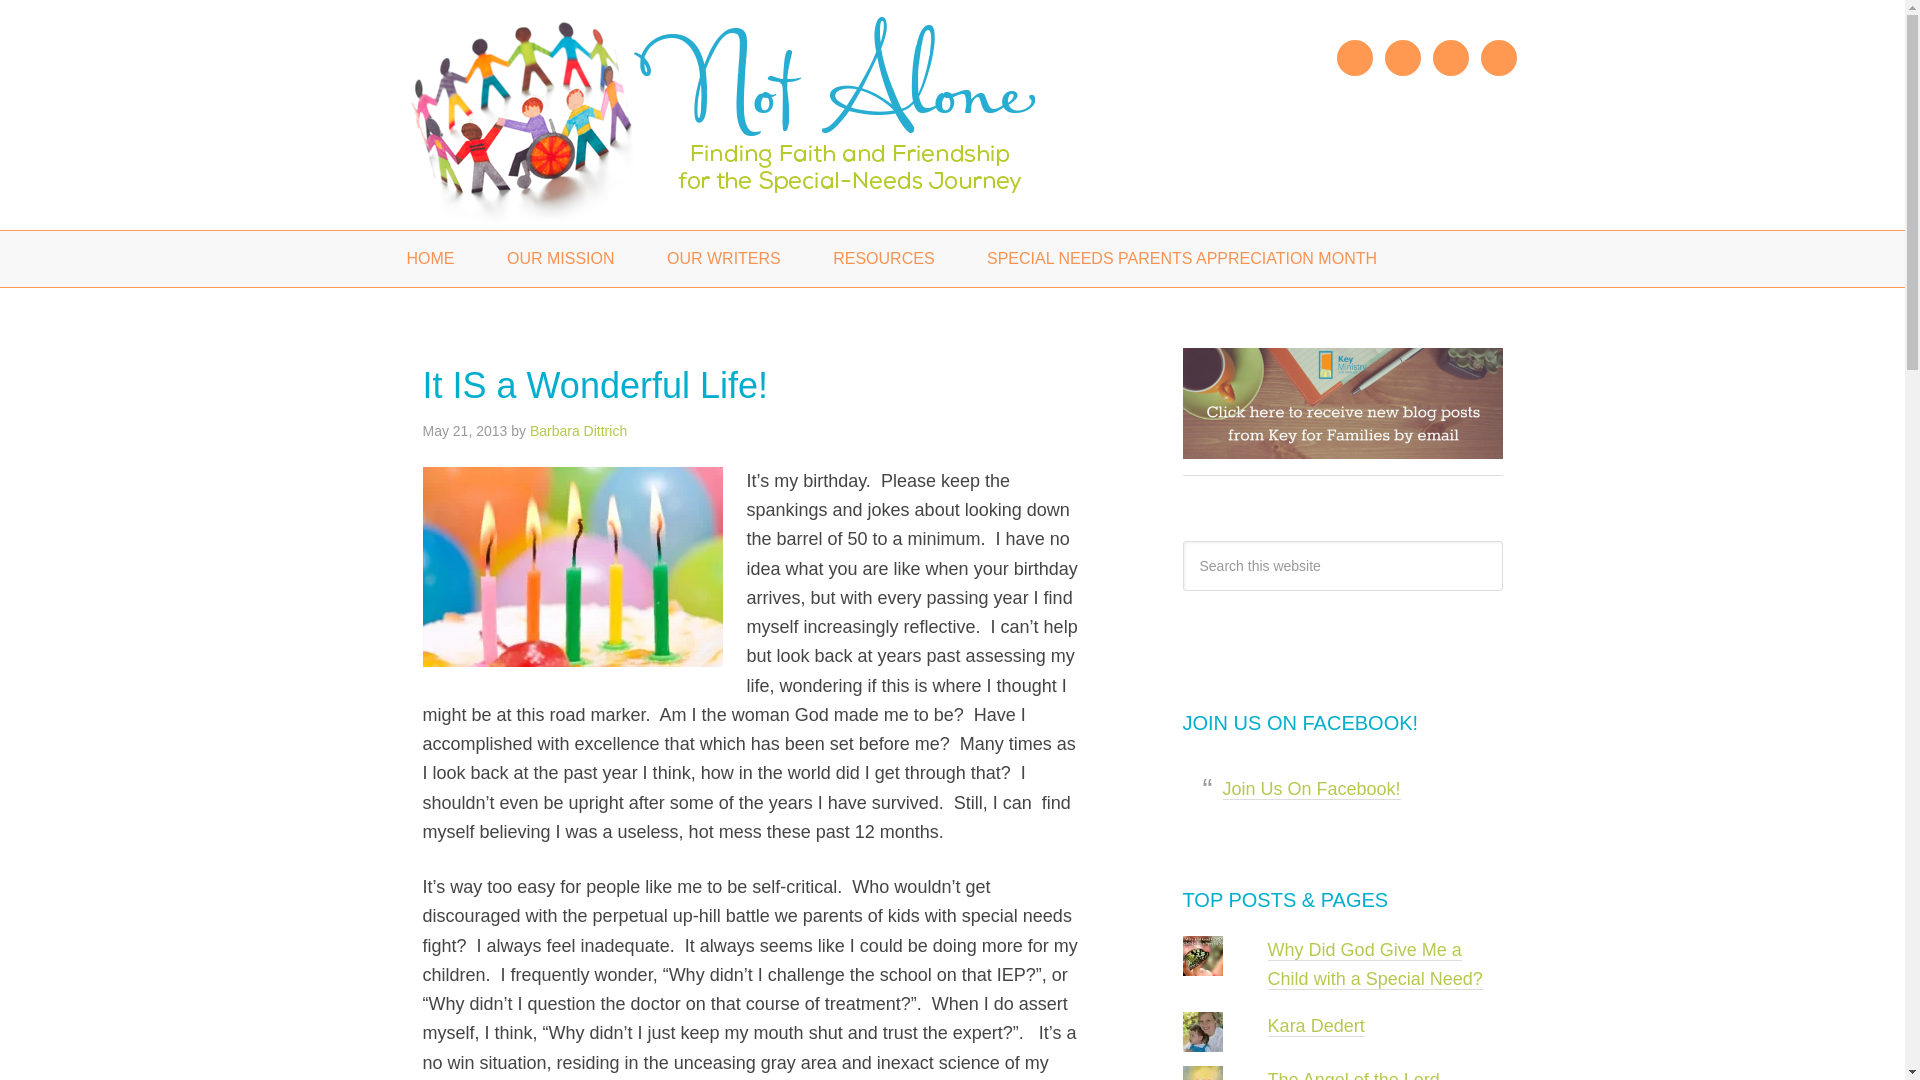 This screenshot has width=1920, height=1080. What do you see at coordinates (724, 259) in the screenshot?
I see `Meet Our Writing Team` at bounding box center [724, 259].